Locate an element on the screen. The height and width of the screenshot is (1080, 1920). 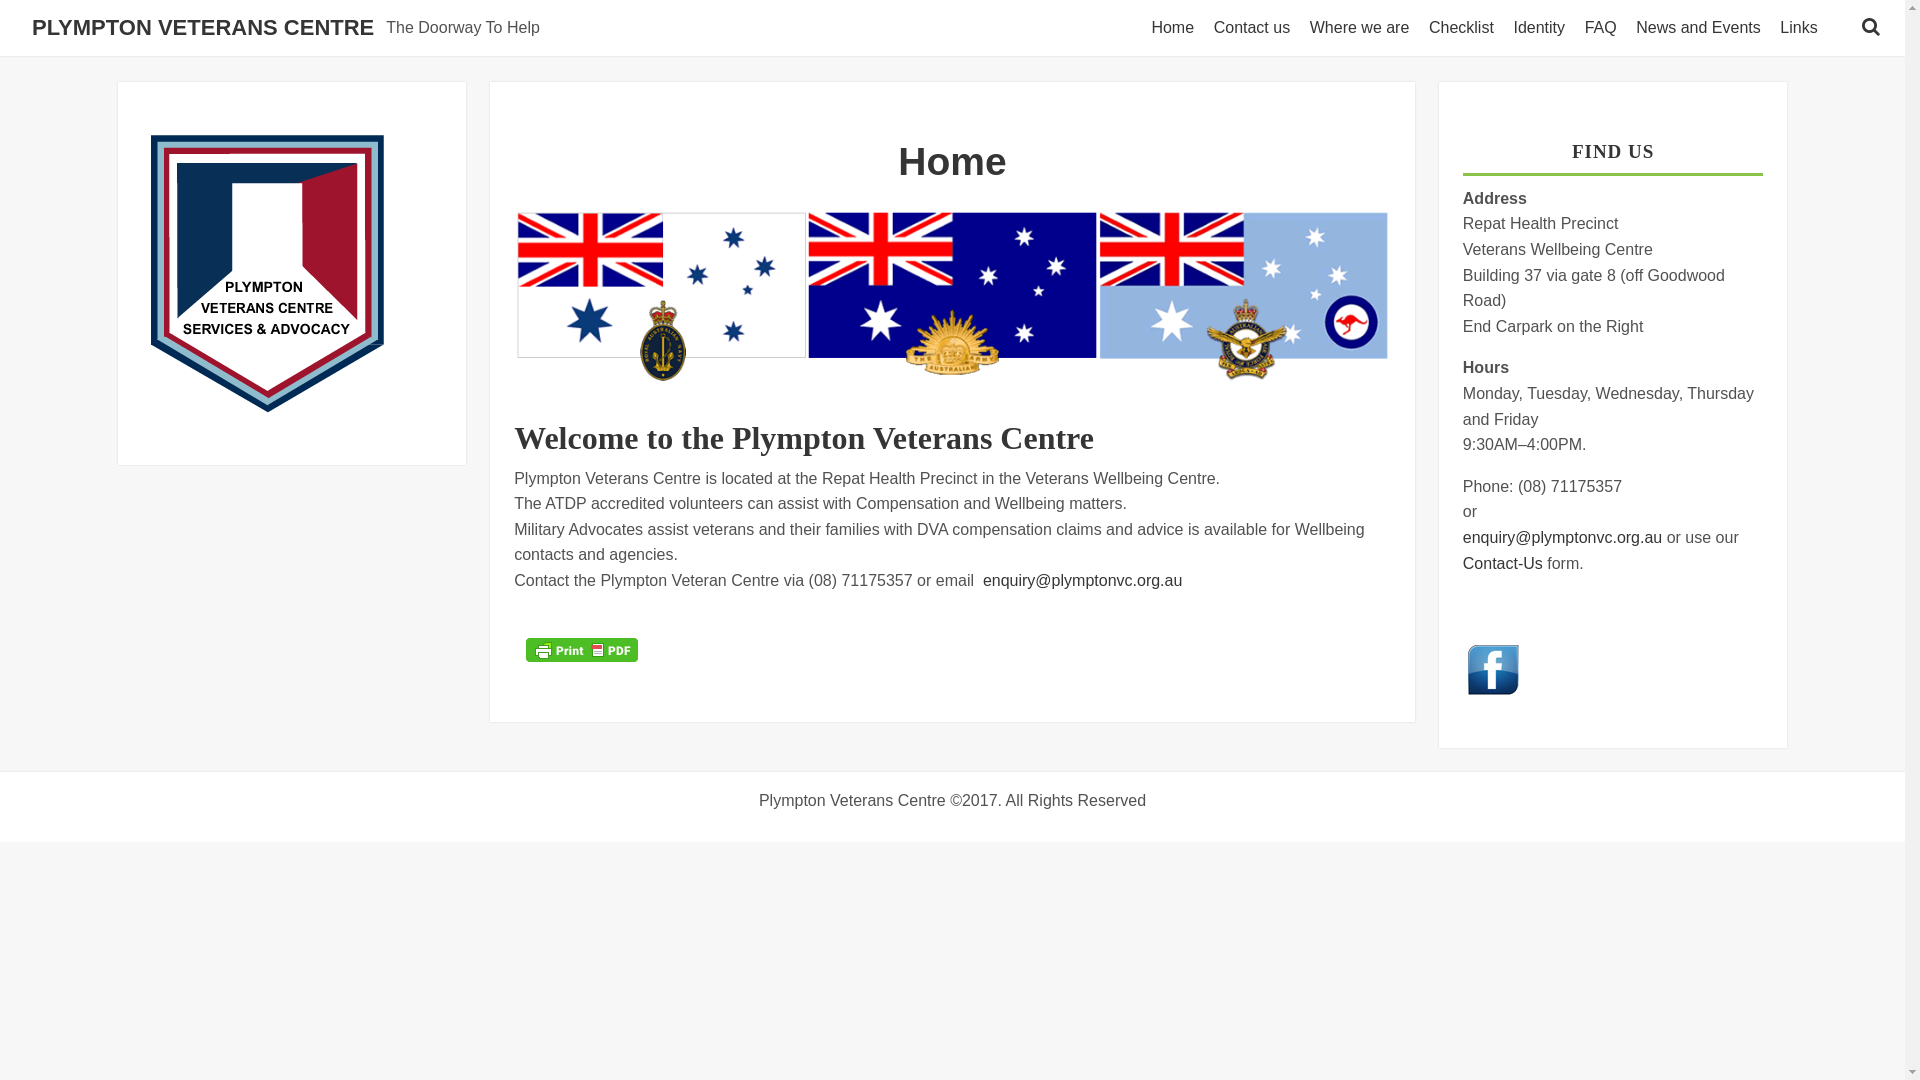
Search is located at coordinates (32, 18).